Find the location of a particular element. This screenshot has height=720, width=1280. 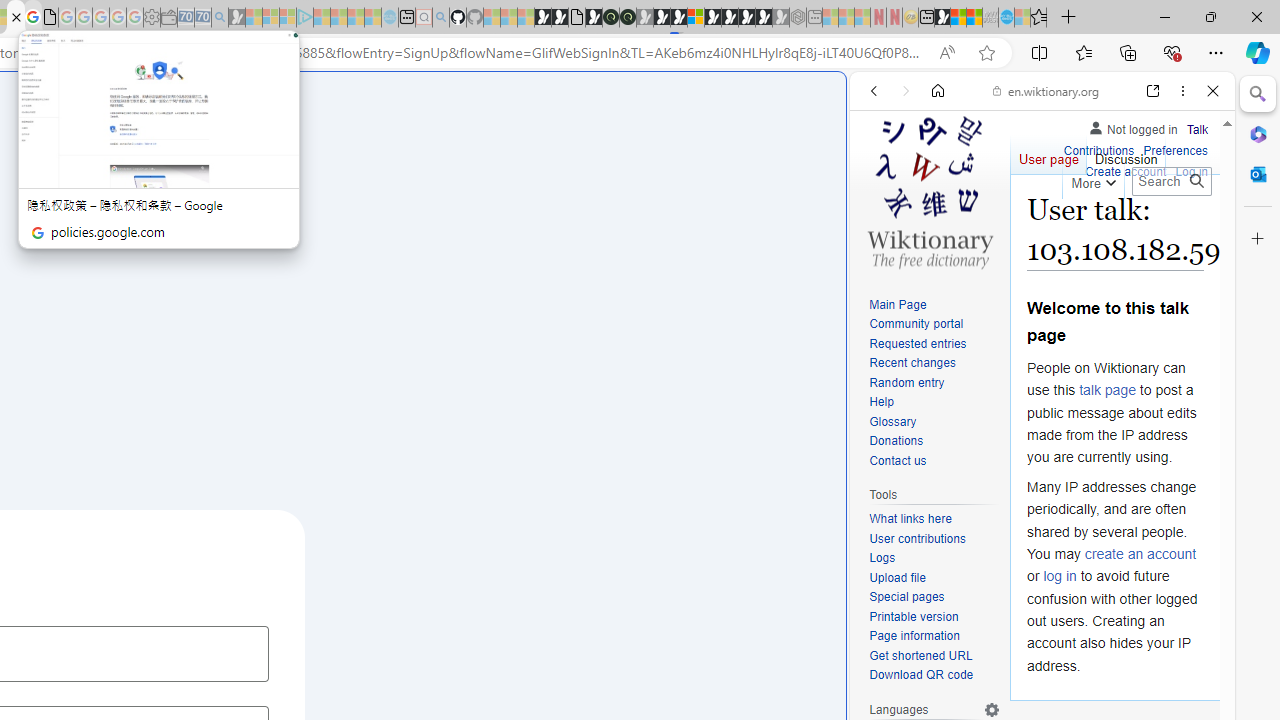

Logs is located at coordinates (882, 558).